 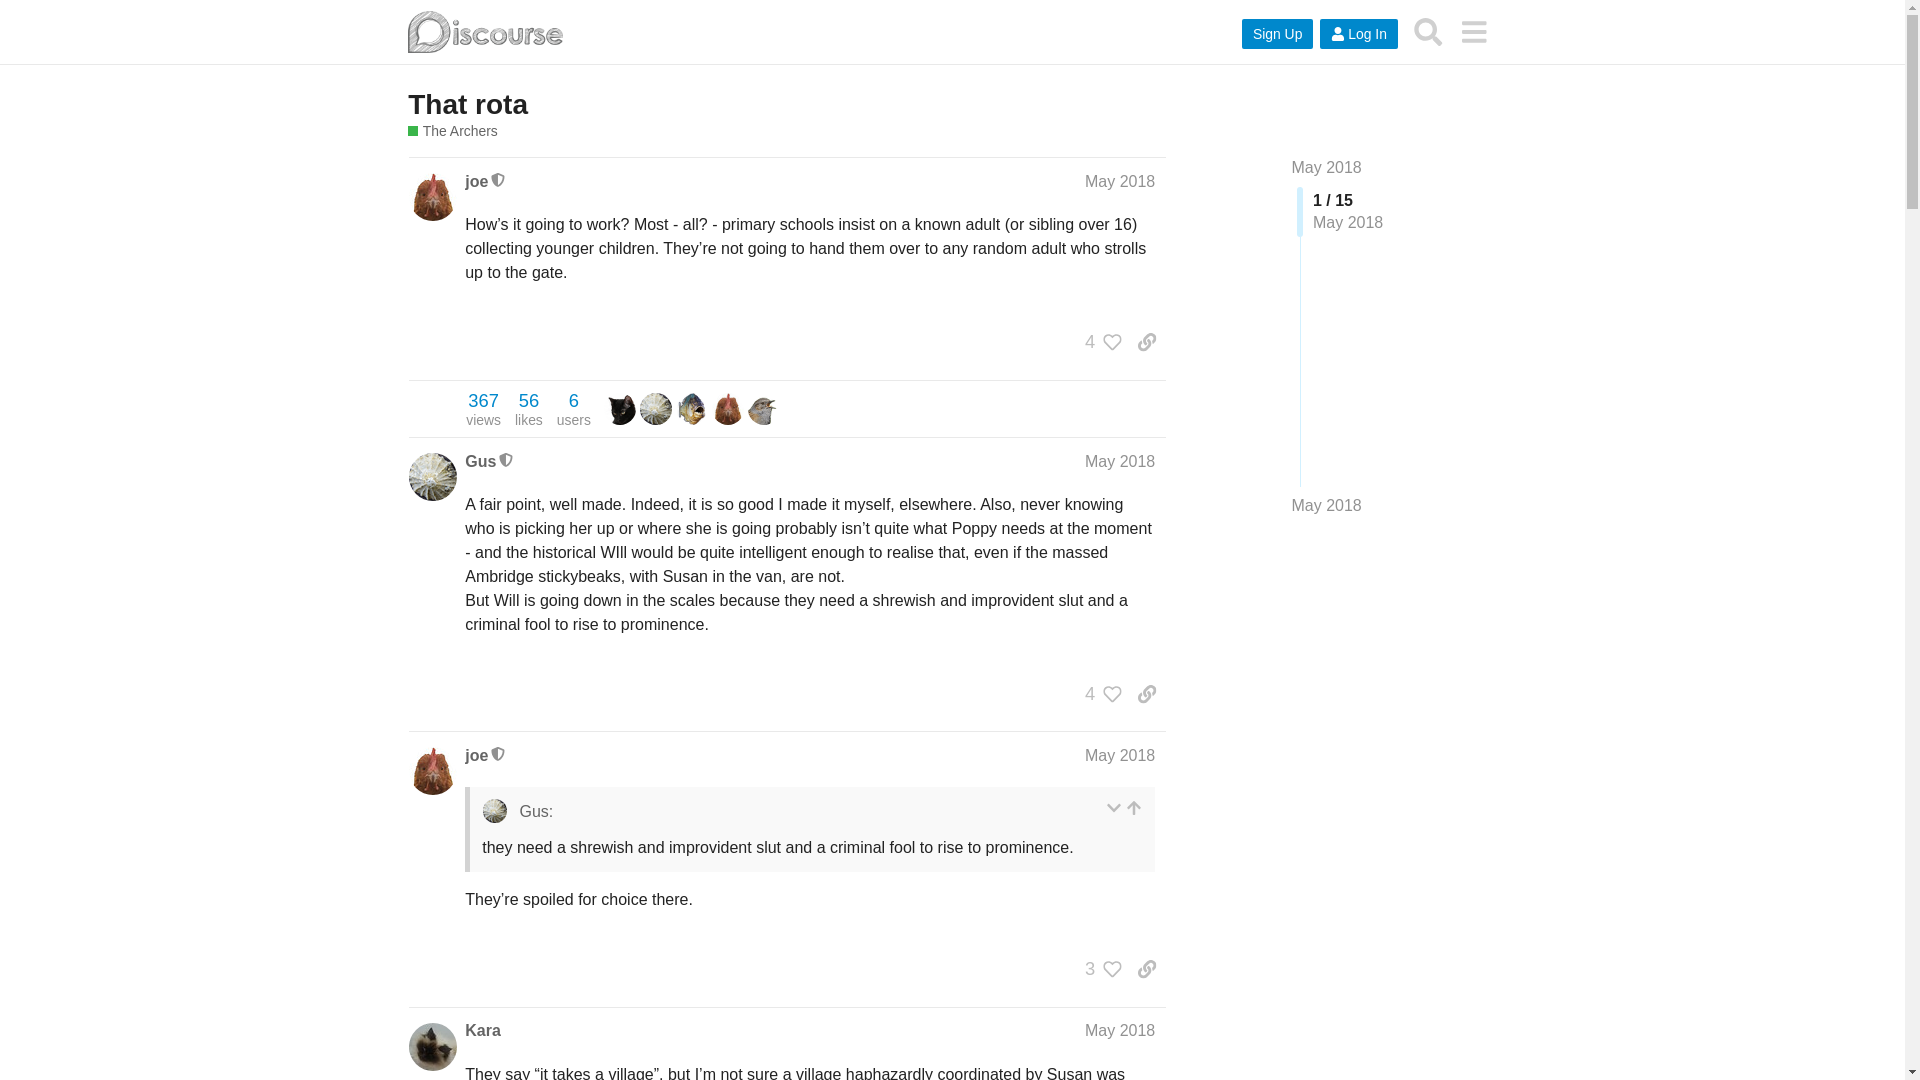 What do you see at coordinates (480, 460) in the screenshot?
I see `Gus` at bounding box center [480, 460].